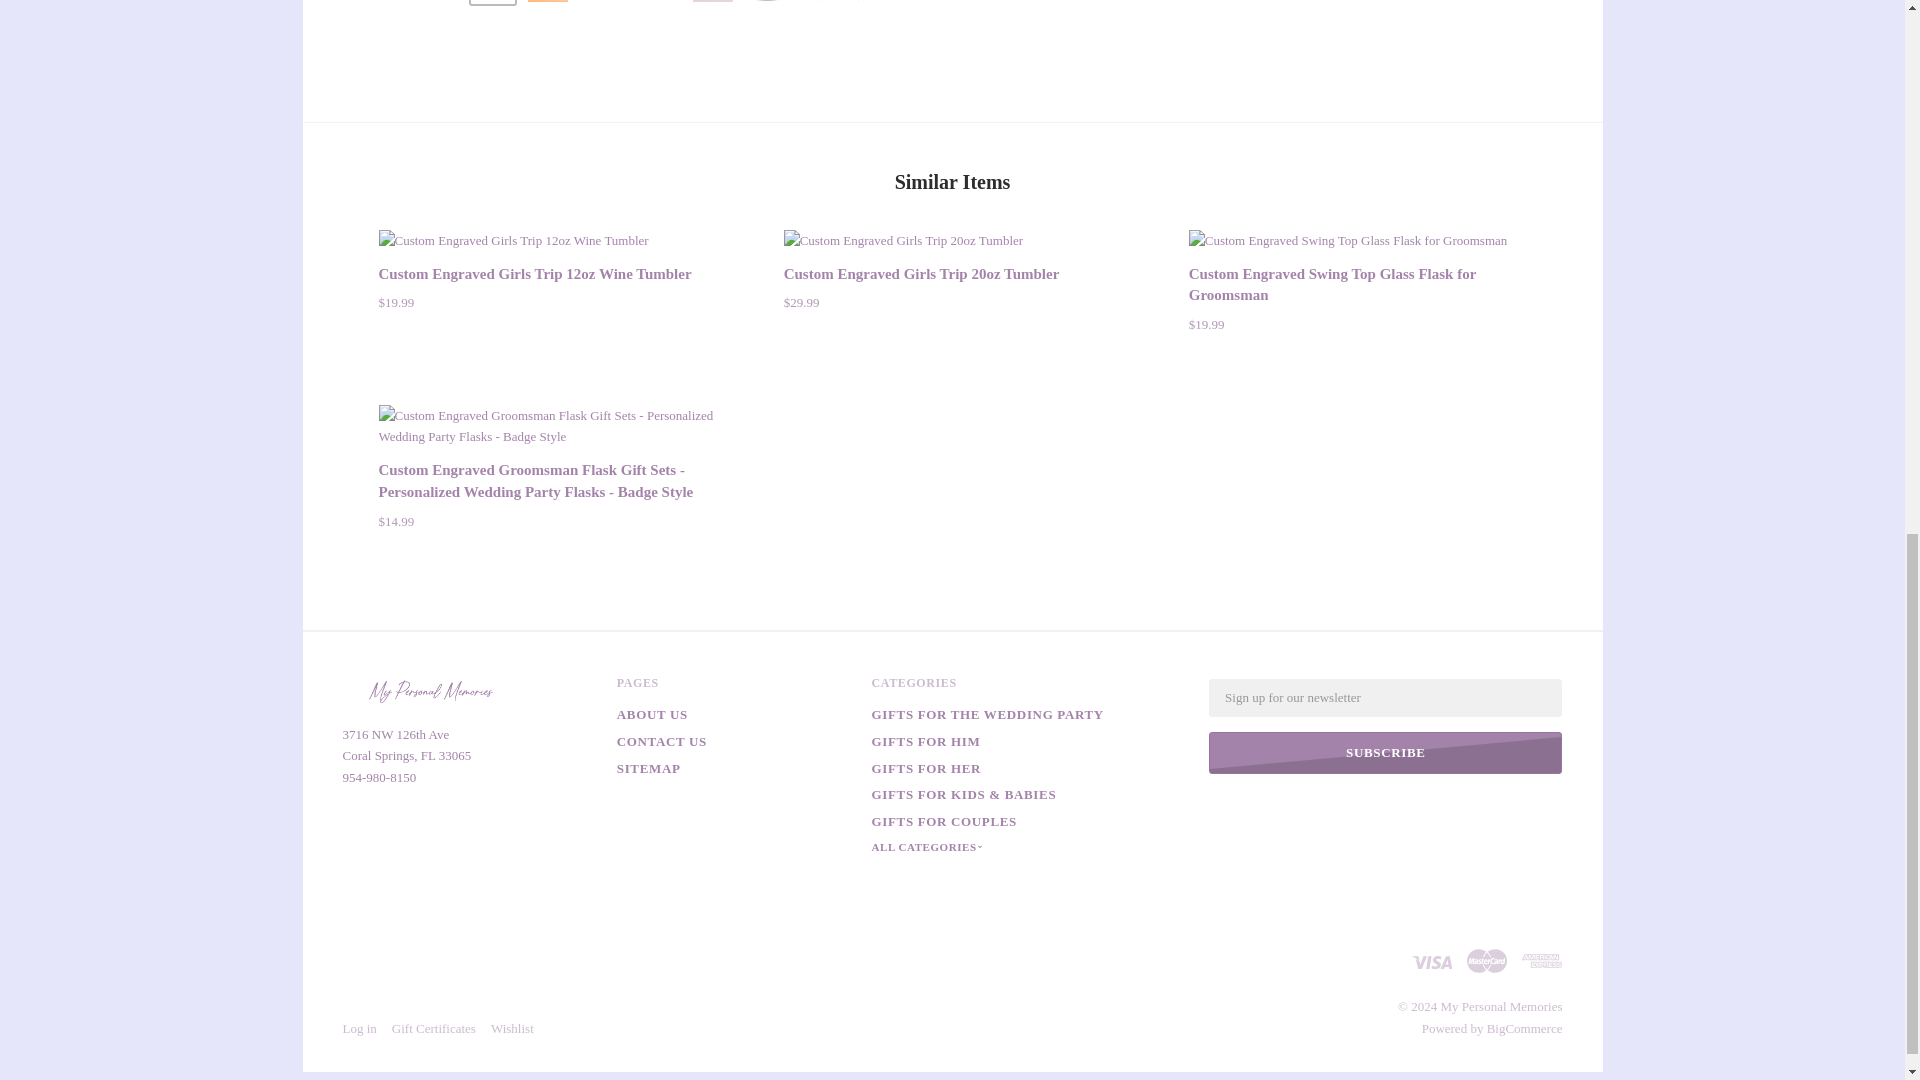 This screenshot has height=1080, width=1920. What do you see at coordinates (657, 1) in the screenshot?
I see `Custom Engraved Girls Trip 6oz Flask` at bounding box center [657, 1].